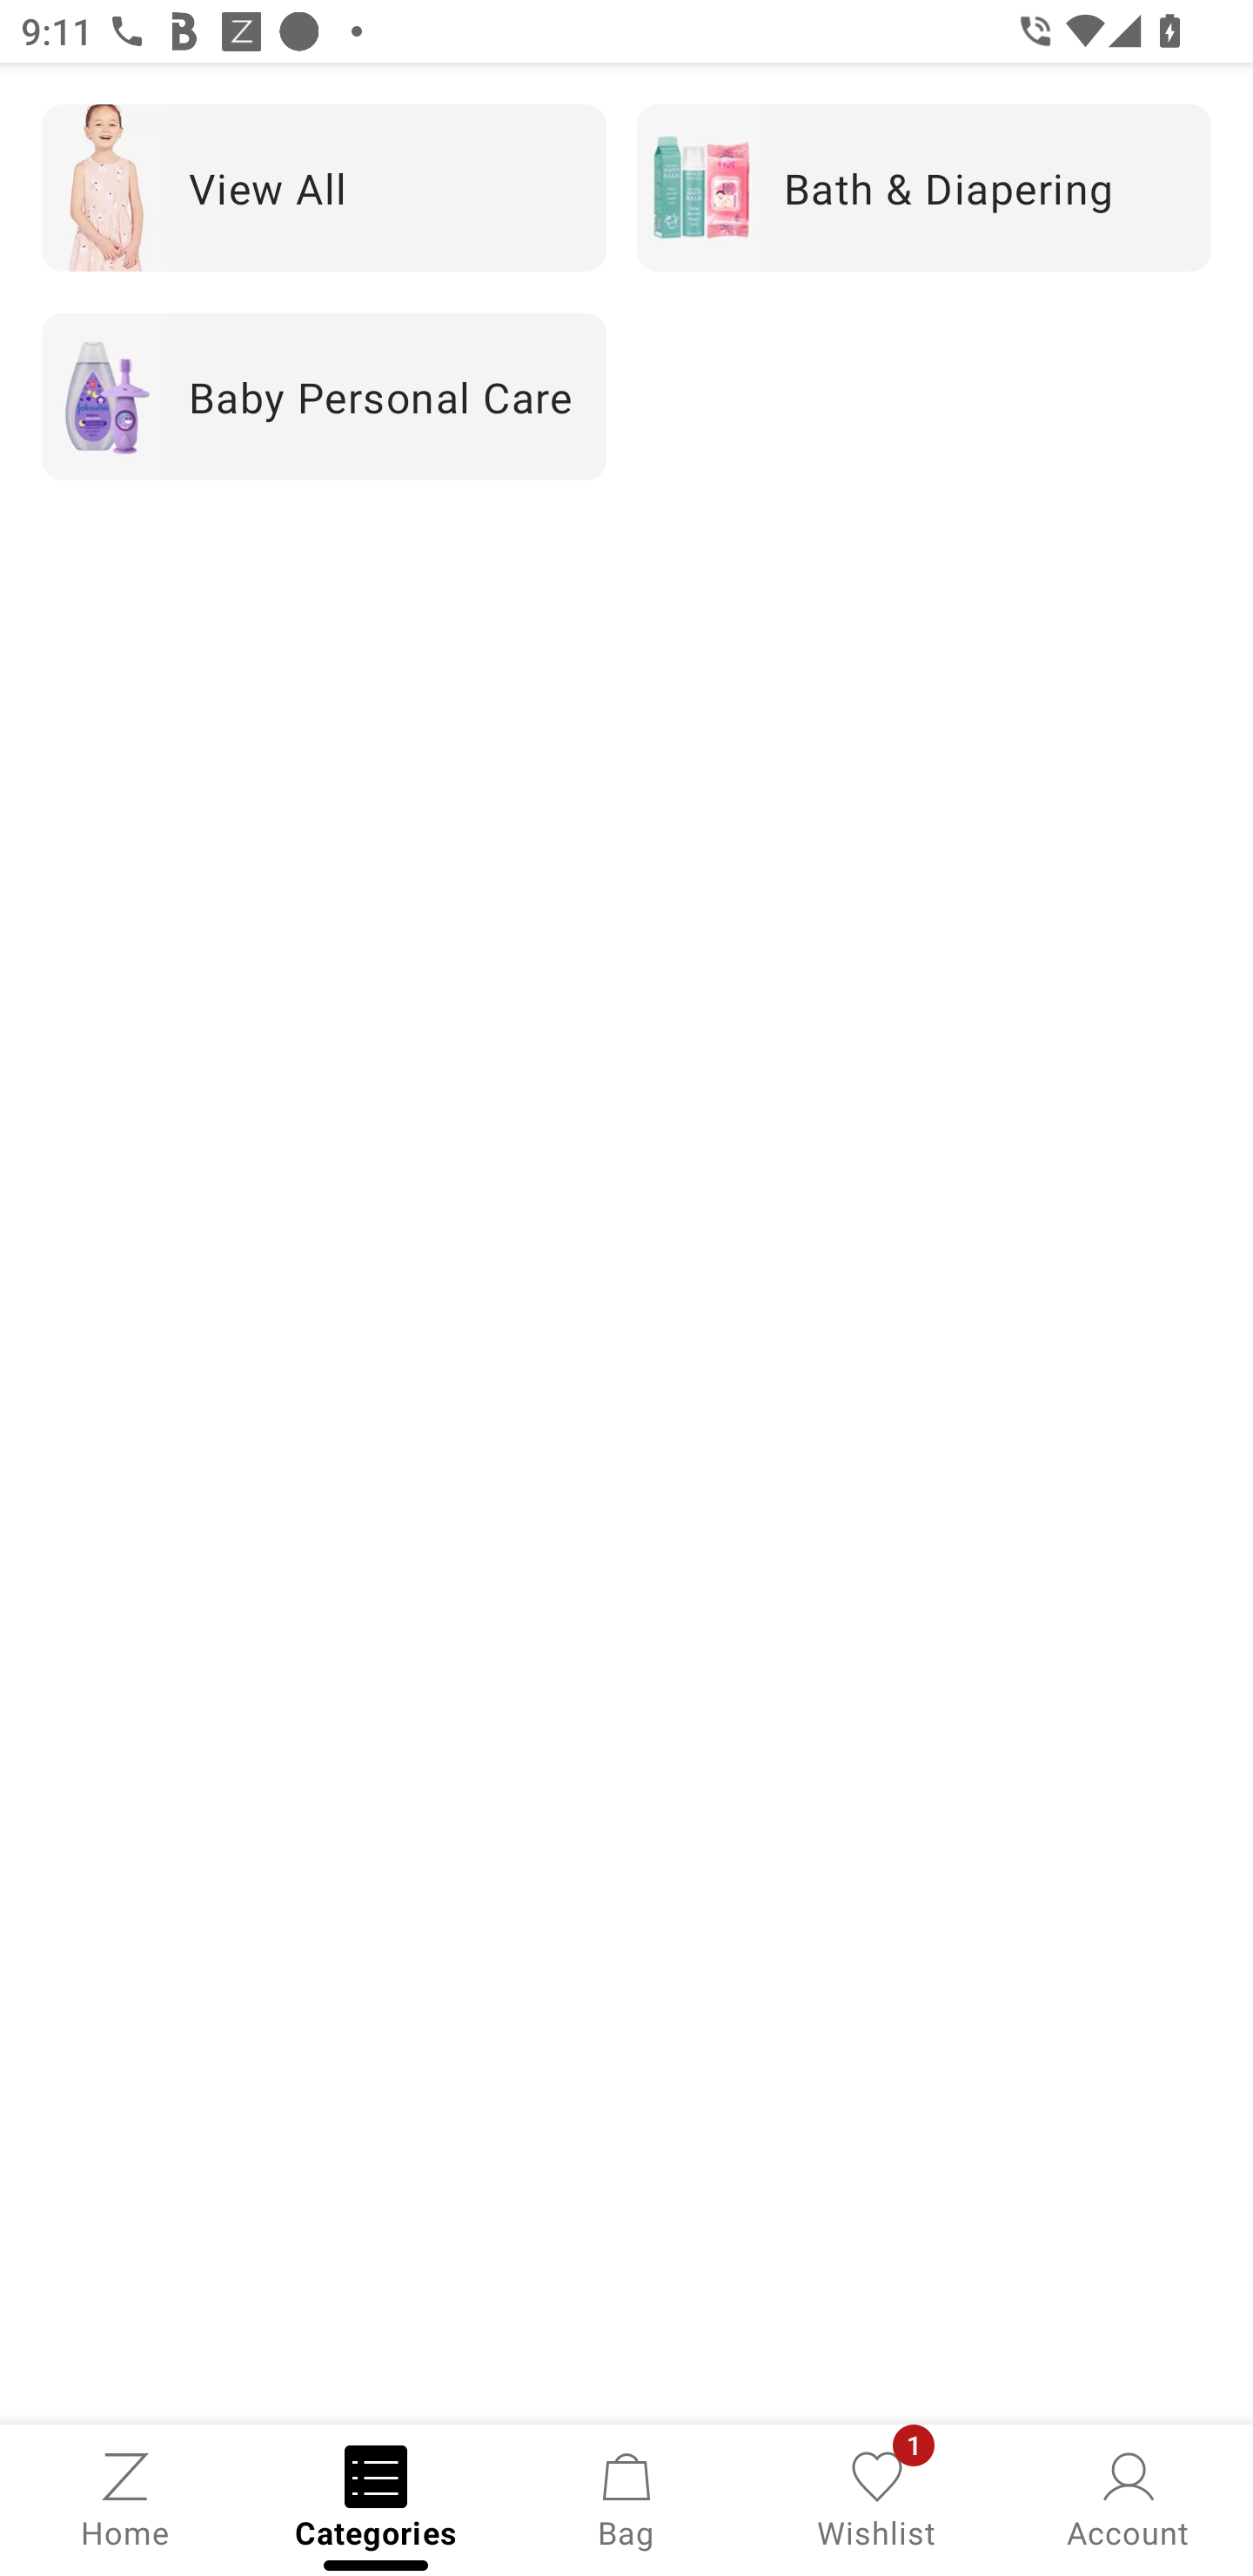 Image resolution: width=1253 pixels, height=2576 pixels. I want to click on Wishlist, 1 new notification Wishlist, so click(877, 2498).